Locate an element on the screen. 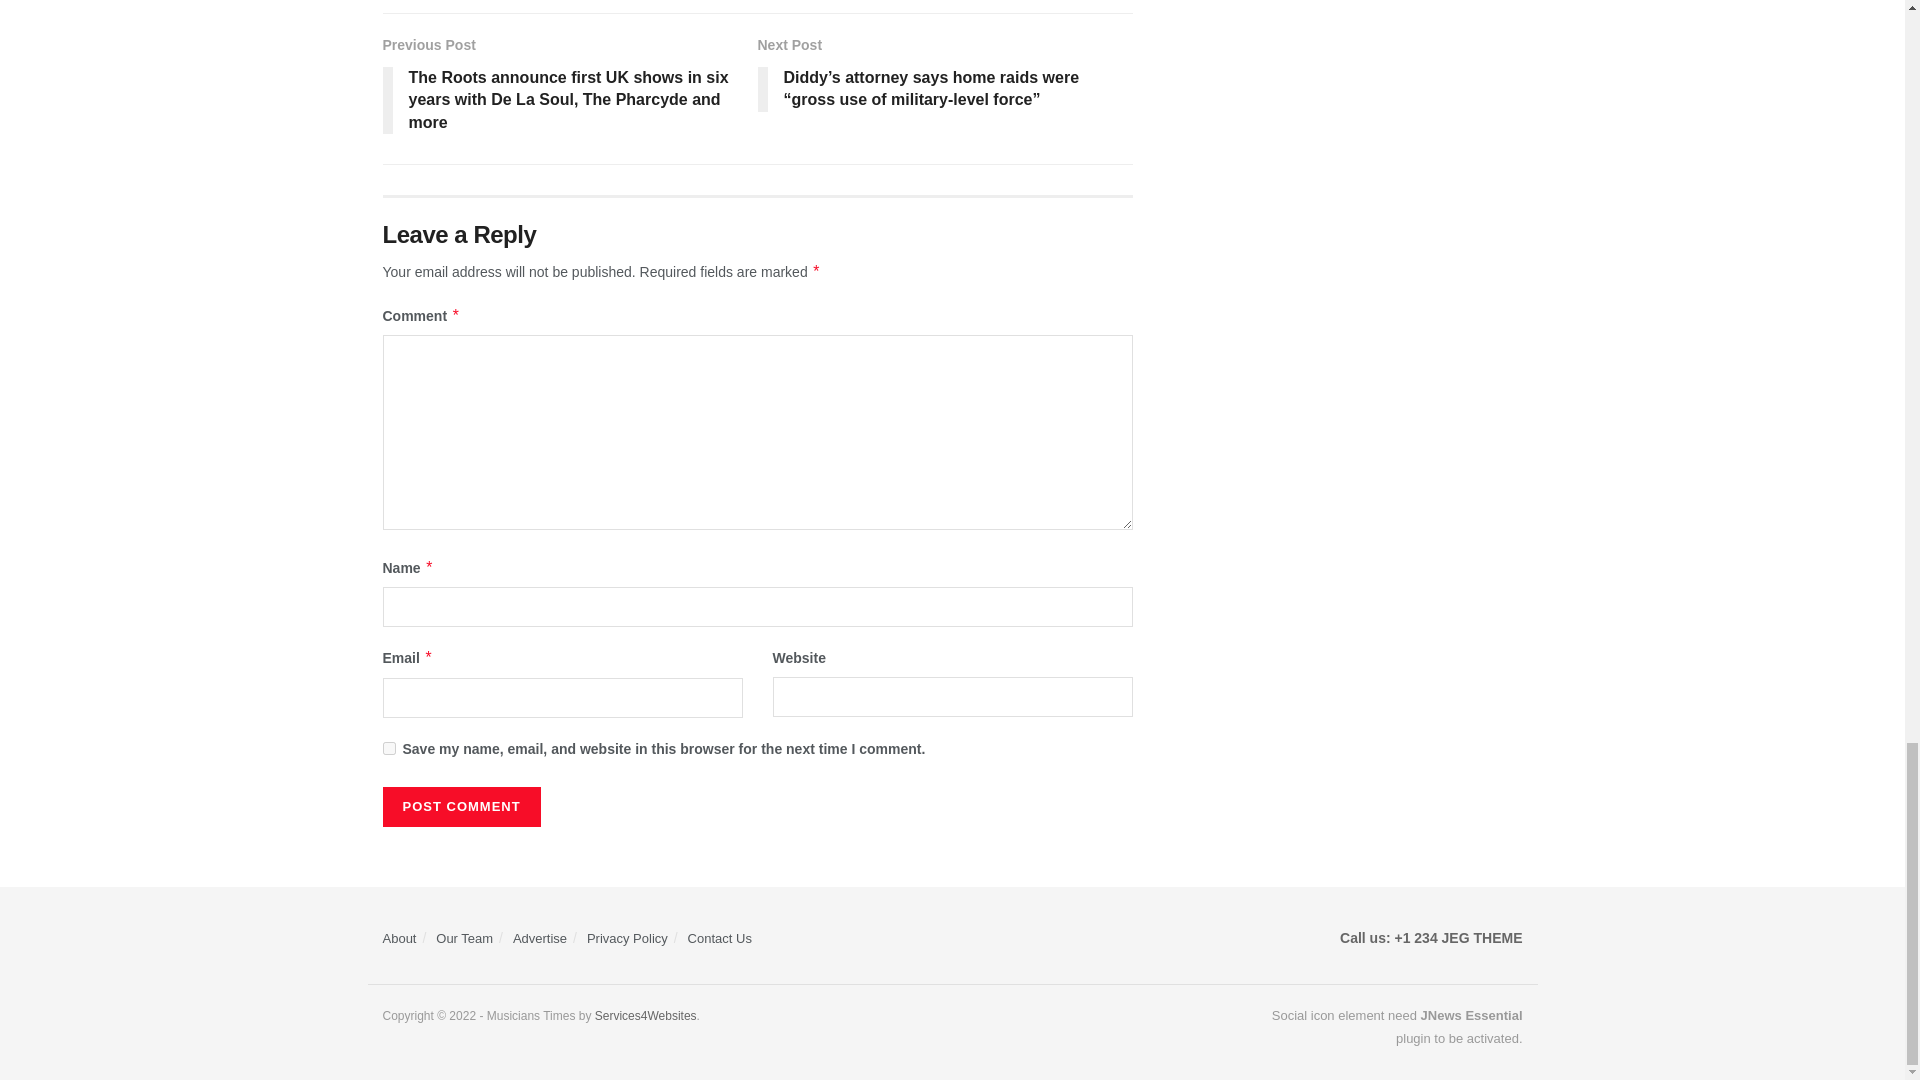 This screenshot has height=1080, width=1920. Post Comment is located at coordinates (460, 807).